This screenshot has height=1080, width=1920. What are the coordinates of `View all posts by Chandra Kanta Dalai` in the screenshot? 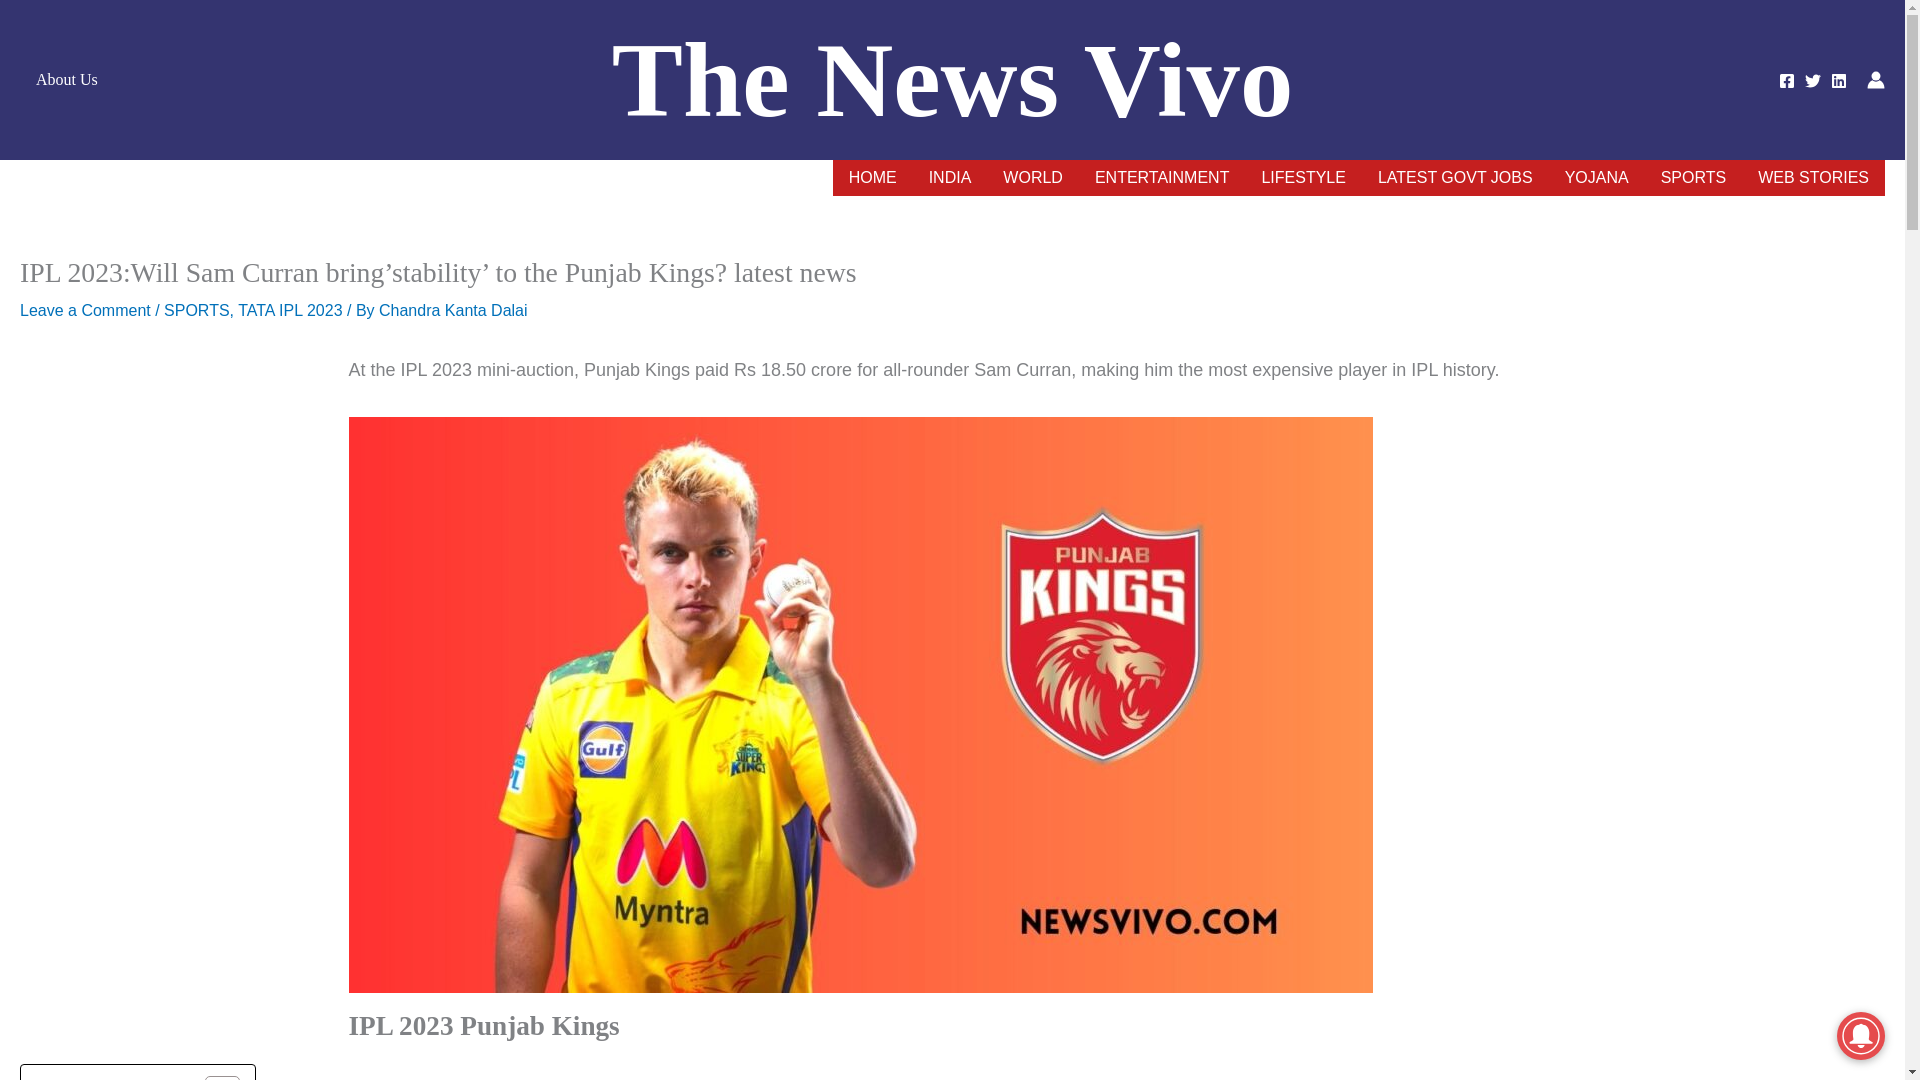 It's located at (453, 310).